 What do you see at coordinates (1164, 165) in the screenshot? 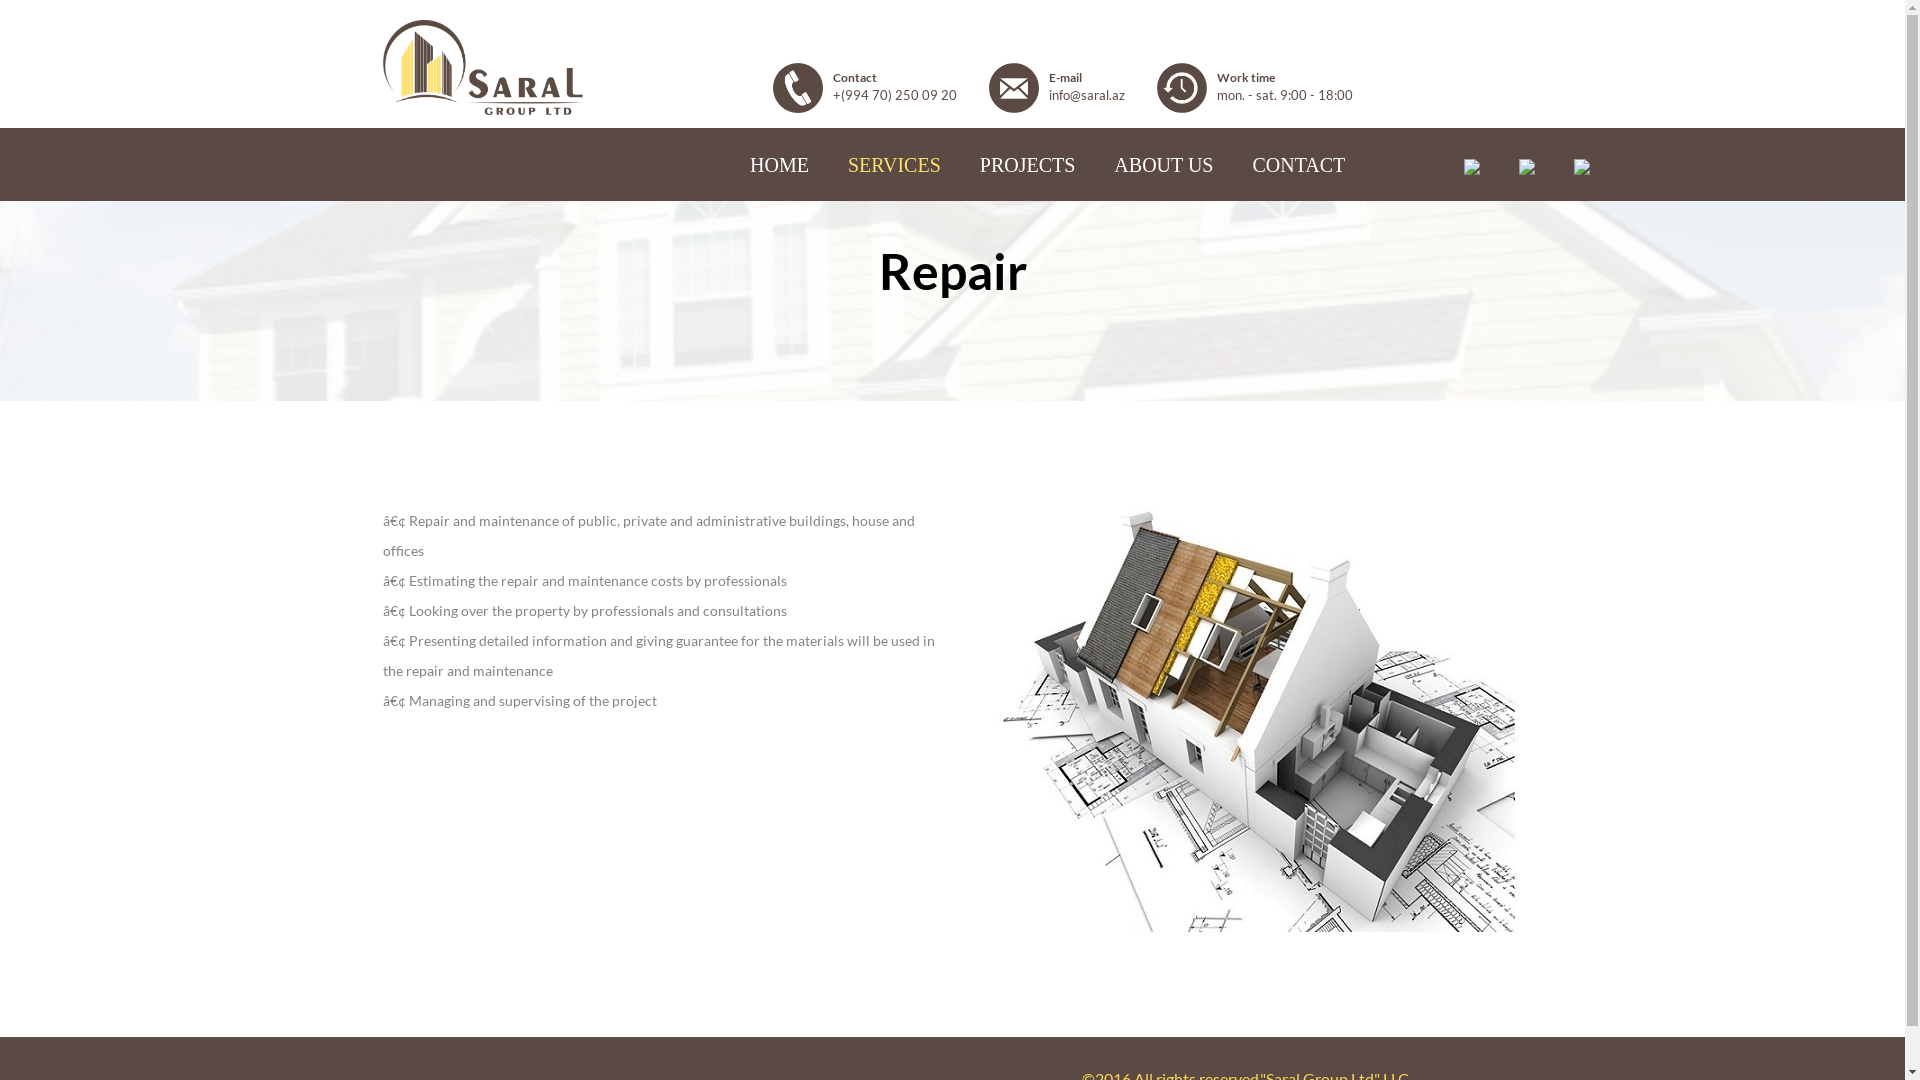
I see `ABOUT US` at bounding box center [1164, 165].